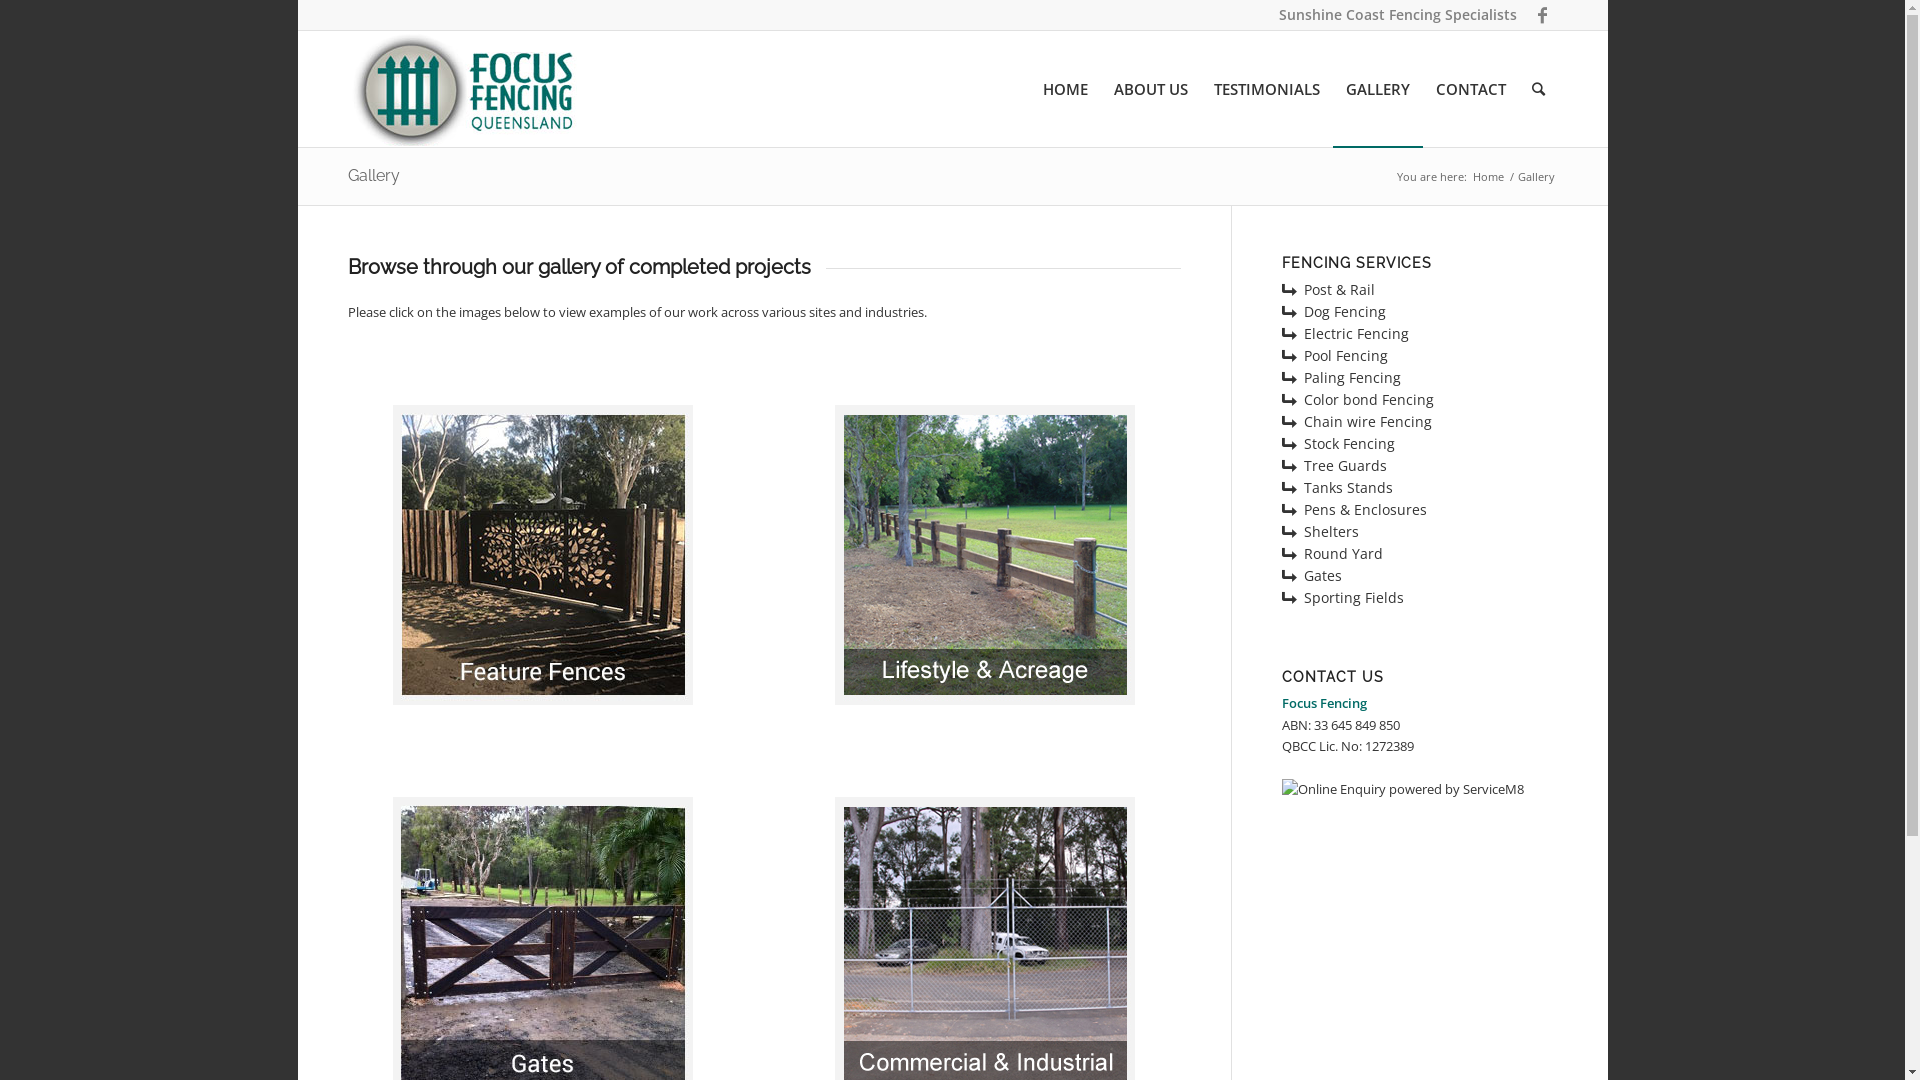 The width and height of the screenshot is (1920, 1080). I want to click on Gallery, so click(374, 176).